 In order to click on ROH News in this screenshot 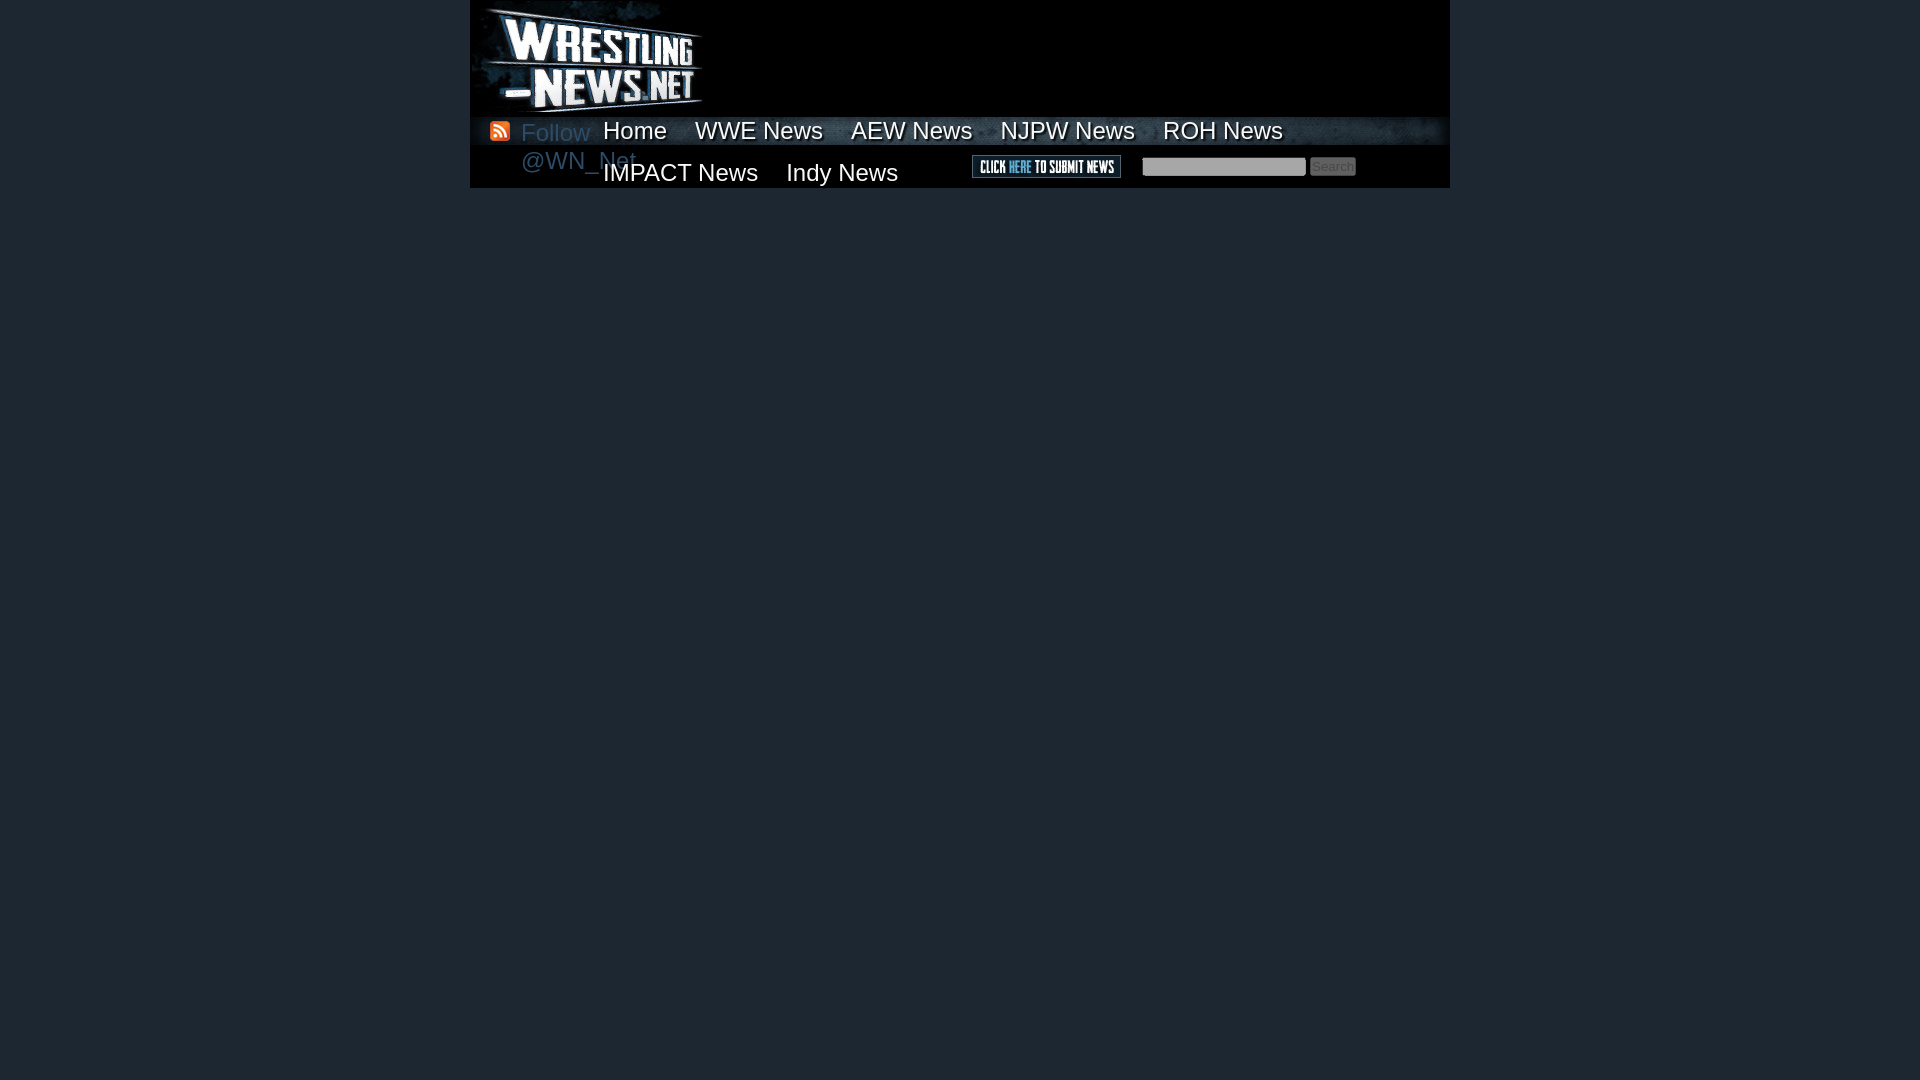, I will do `click(1222, 130)`.